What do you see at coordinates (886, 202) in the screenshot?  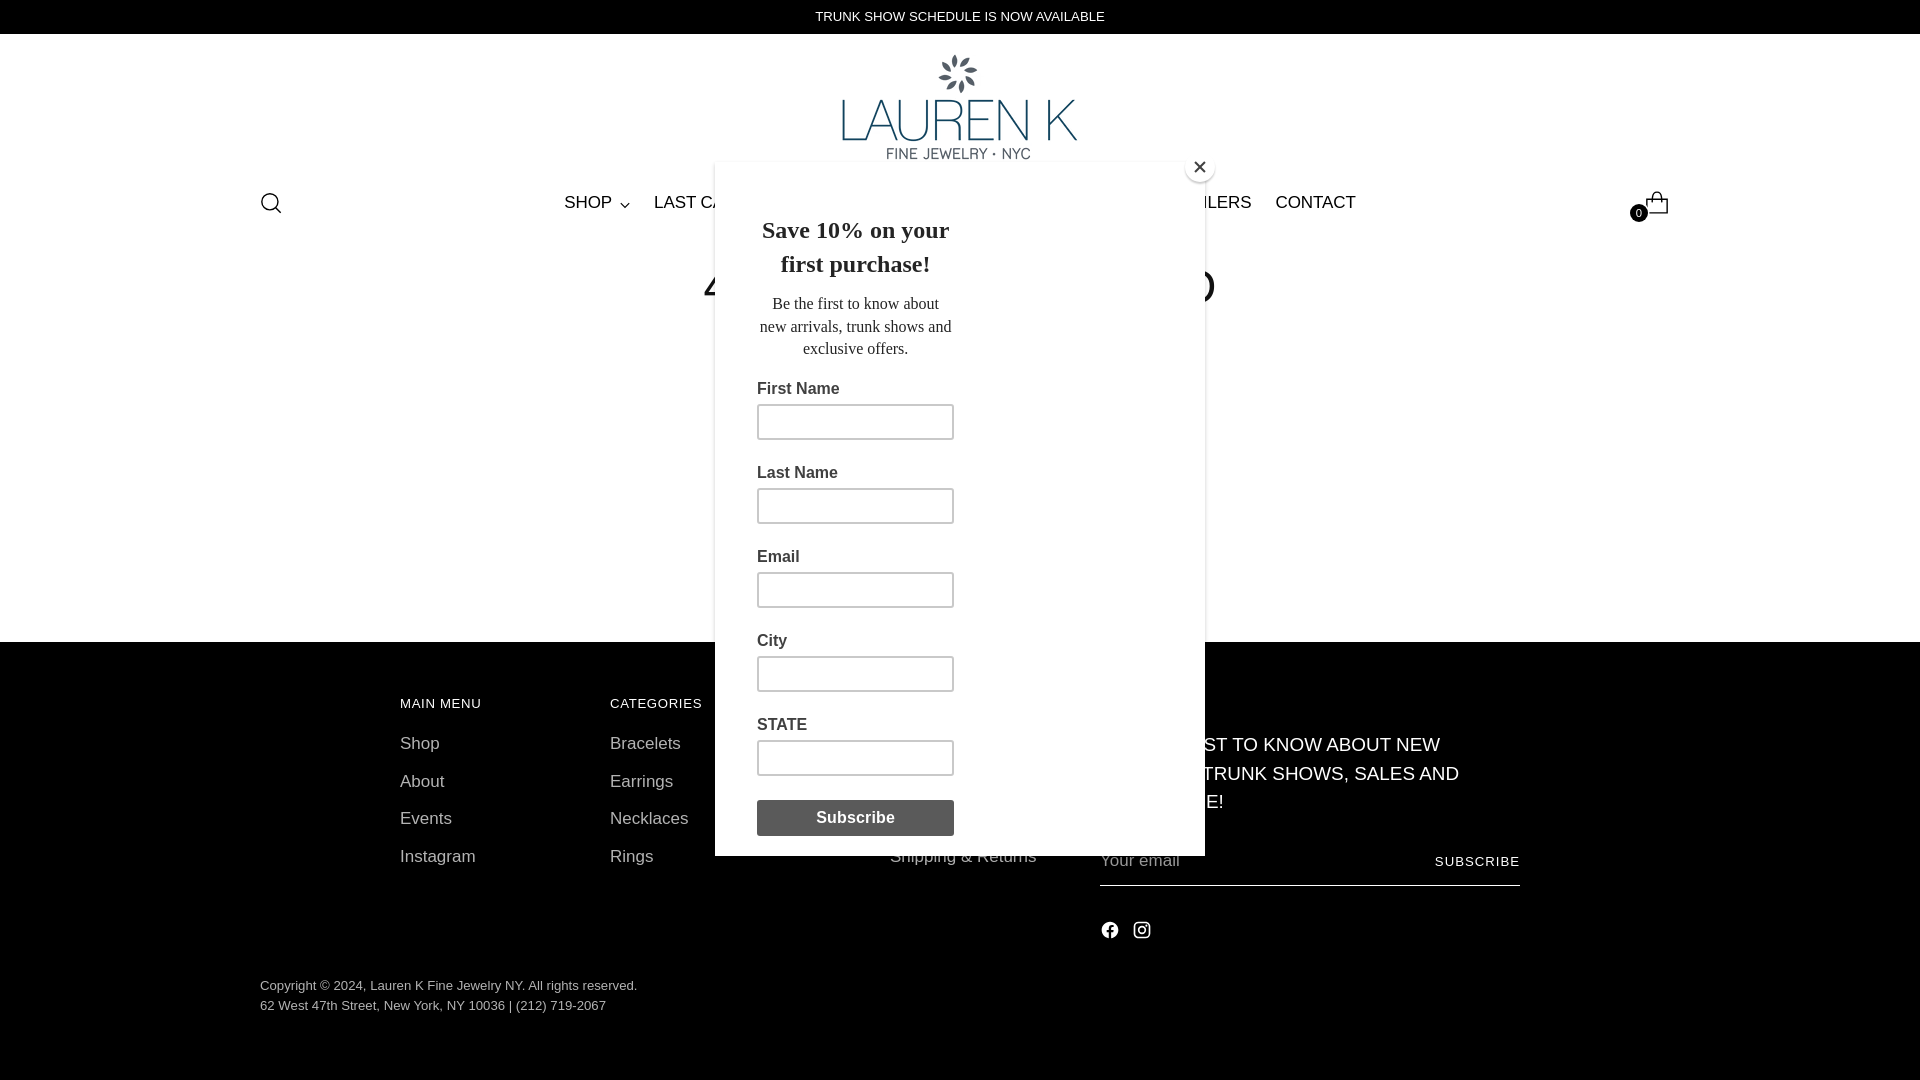 I see `ABOUT` at bounding box center [886, 202].